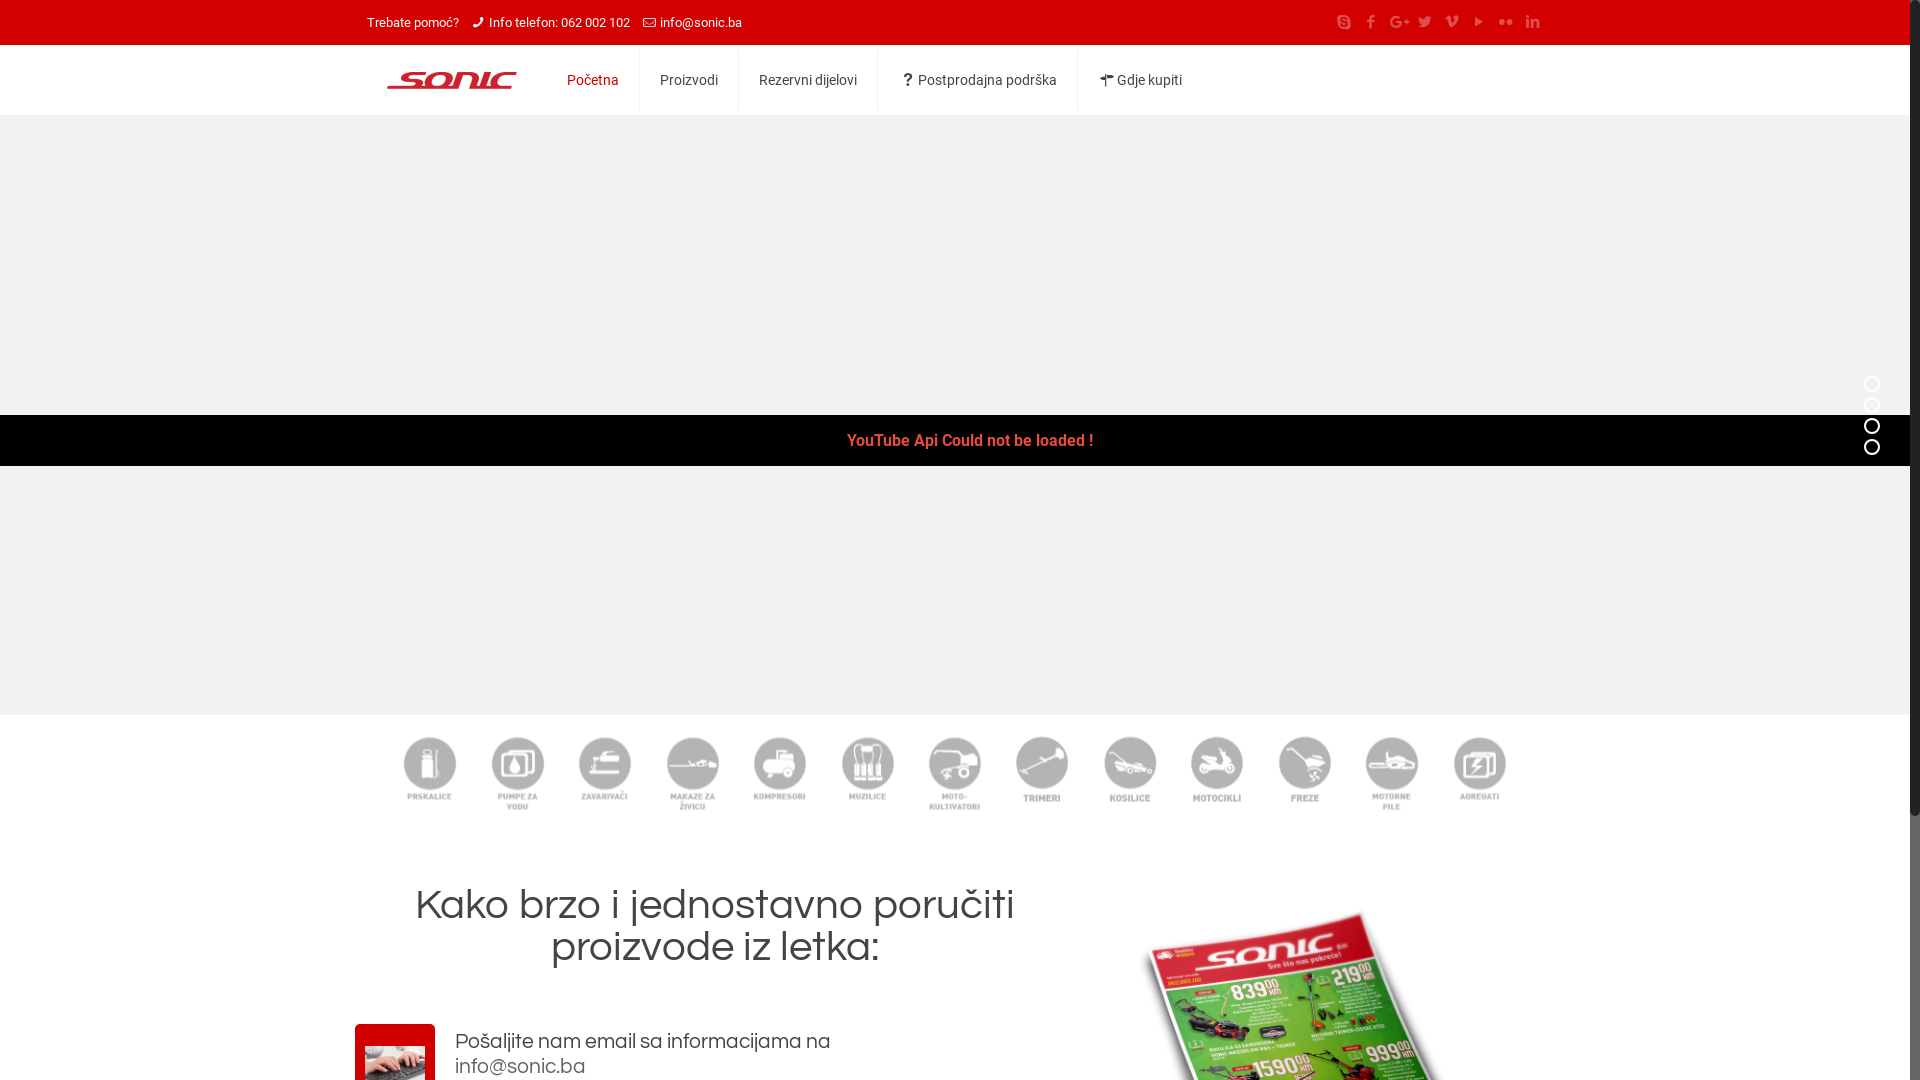 The width and height of the screenshot is (1920, 1080). What do you see at coordinates (560, 22) in the screenshot?
I see `Info telefon: 062 002 102` at bounding box center [560, 22].